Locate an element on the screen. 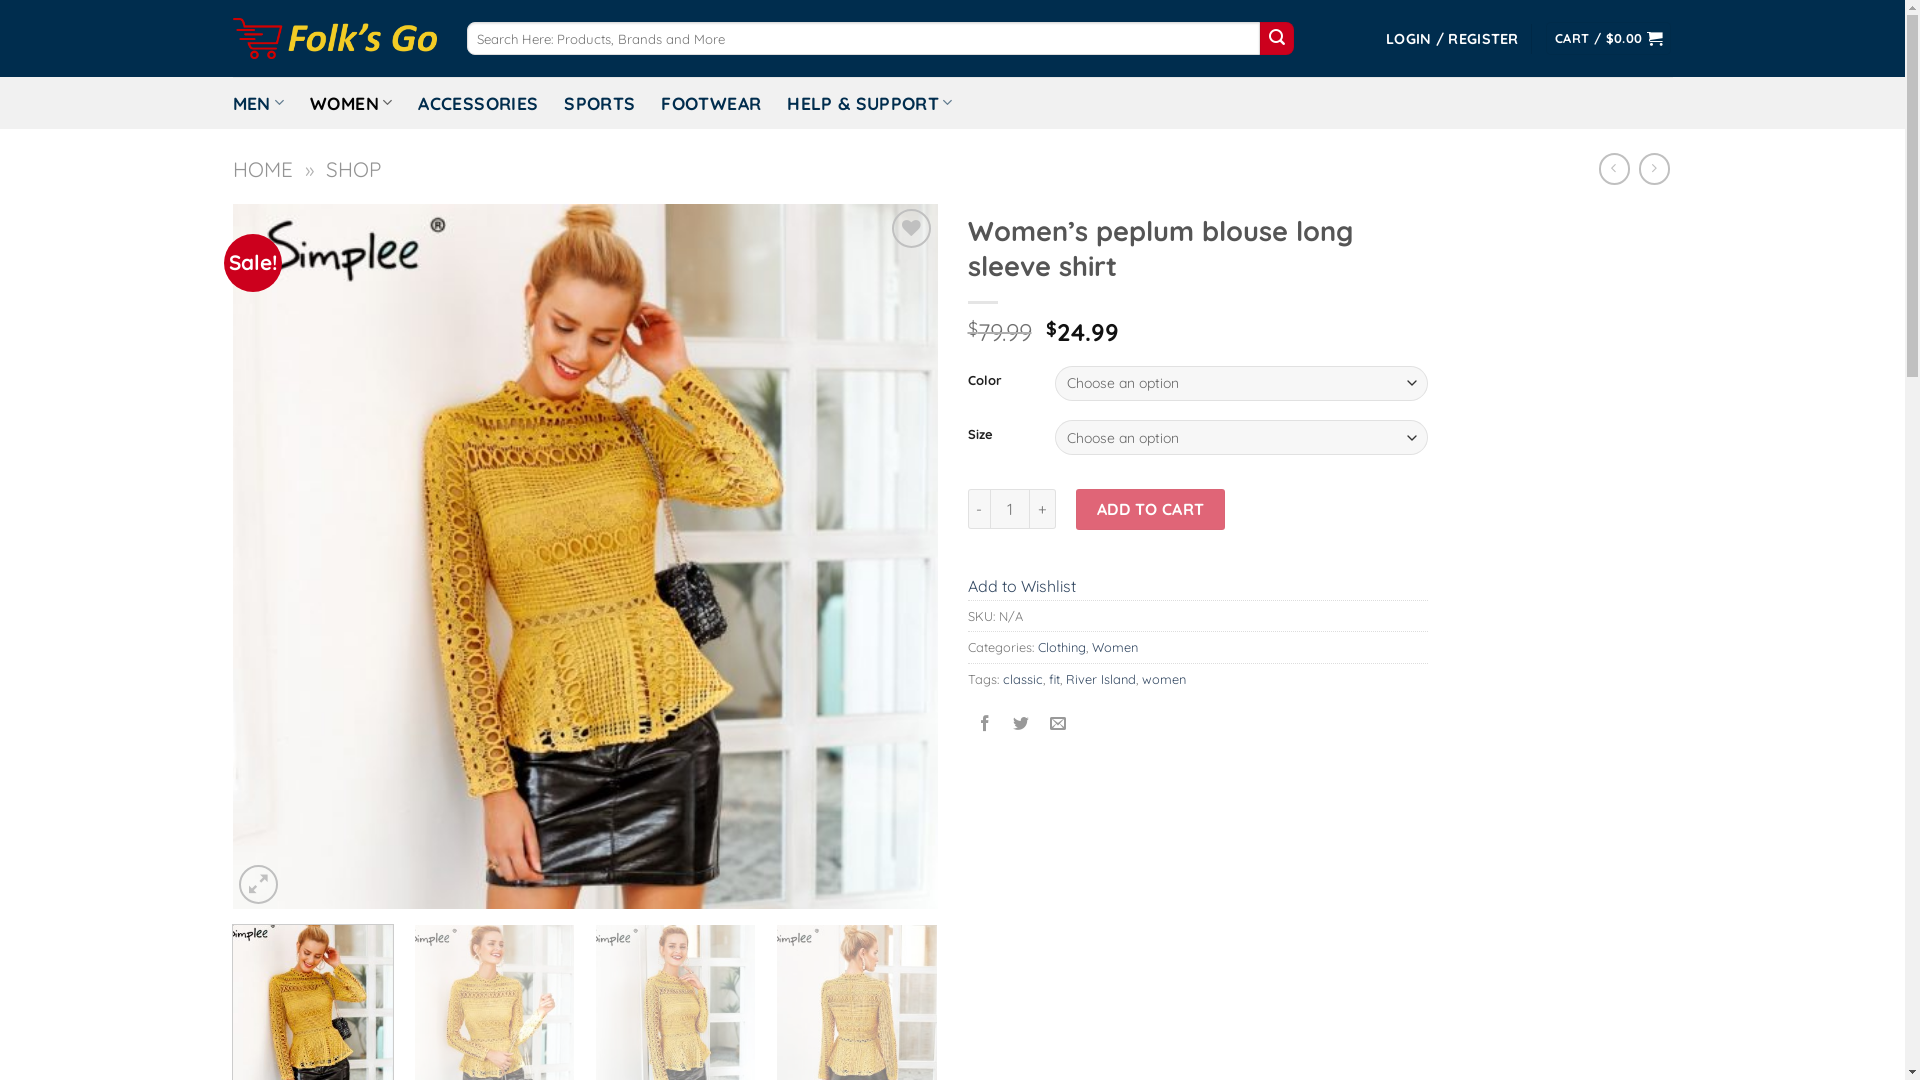  Share on Facebook is located at coordinates (985, 724).